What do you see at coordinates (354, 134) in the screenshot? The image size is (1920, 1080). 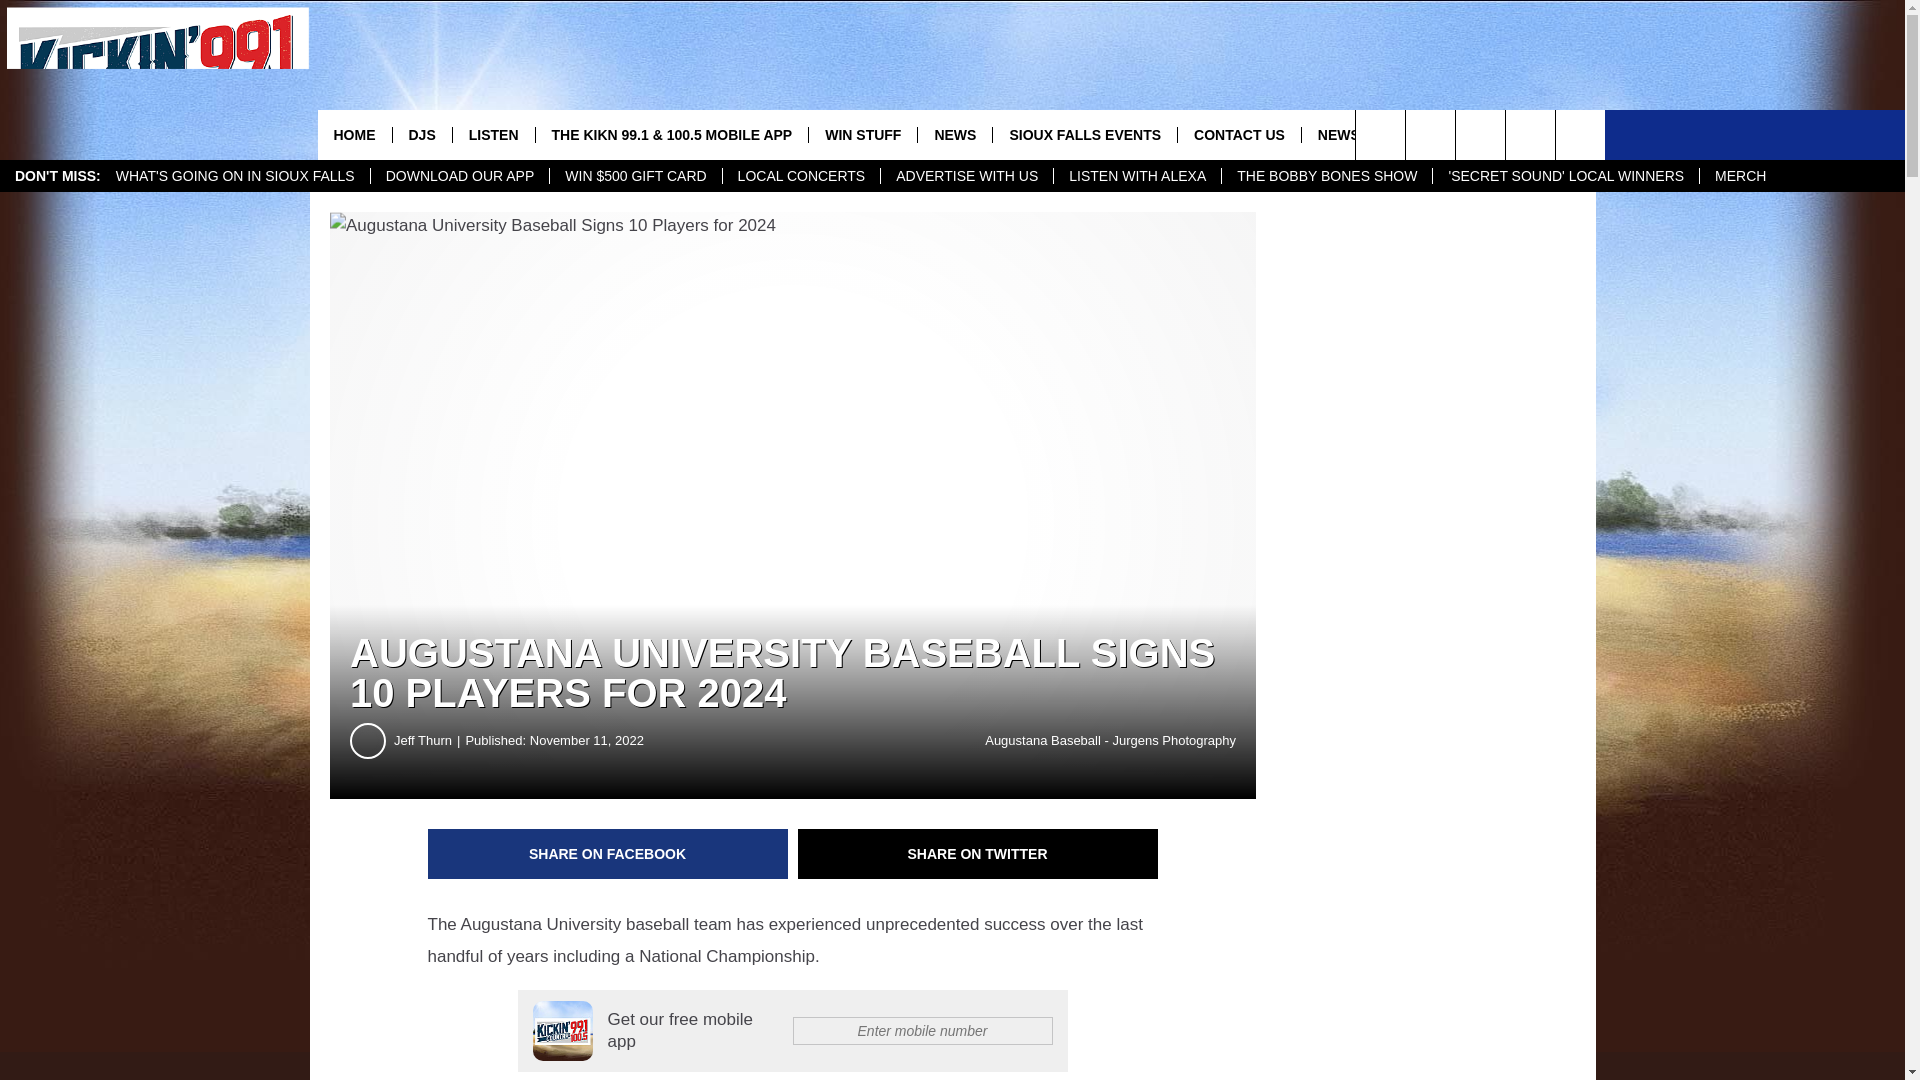 I see `HOME` at bounding box center [354, 134].